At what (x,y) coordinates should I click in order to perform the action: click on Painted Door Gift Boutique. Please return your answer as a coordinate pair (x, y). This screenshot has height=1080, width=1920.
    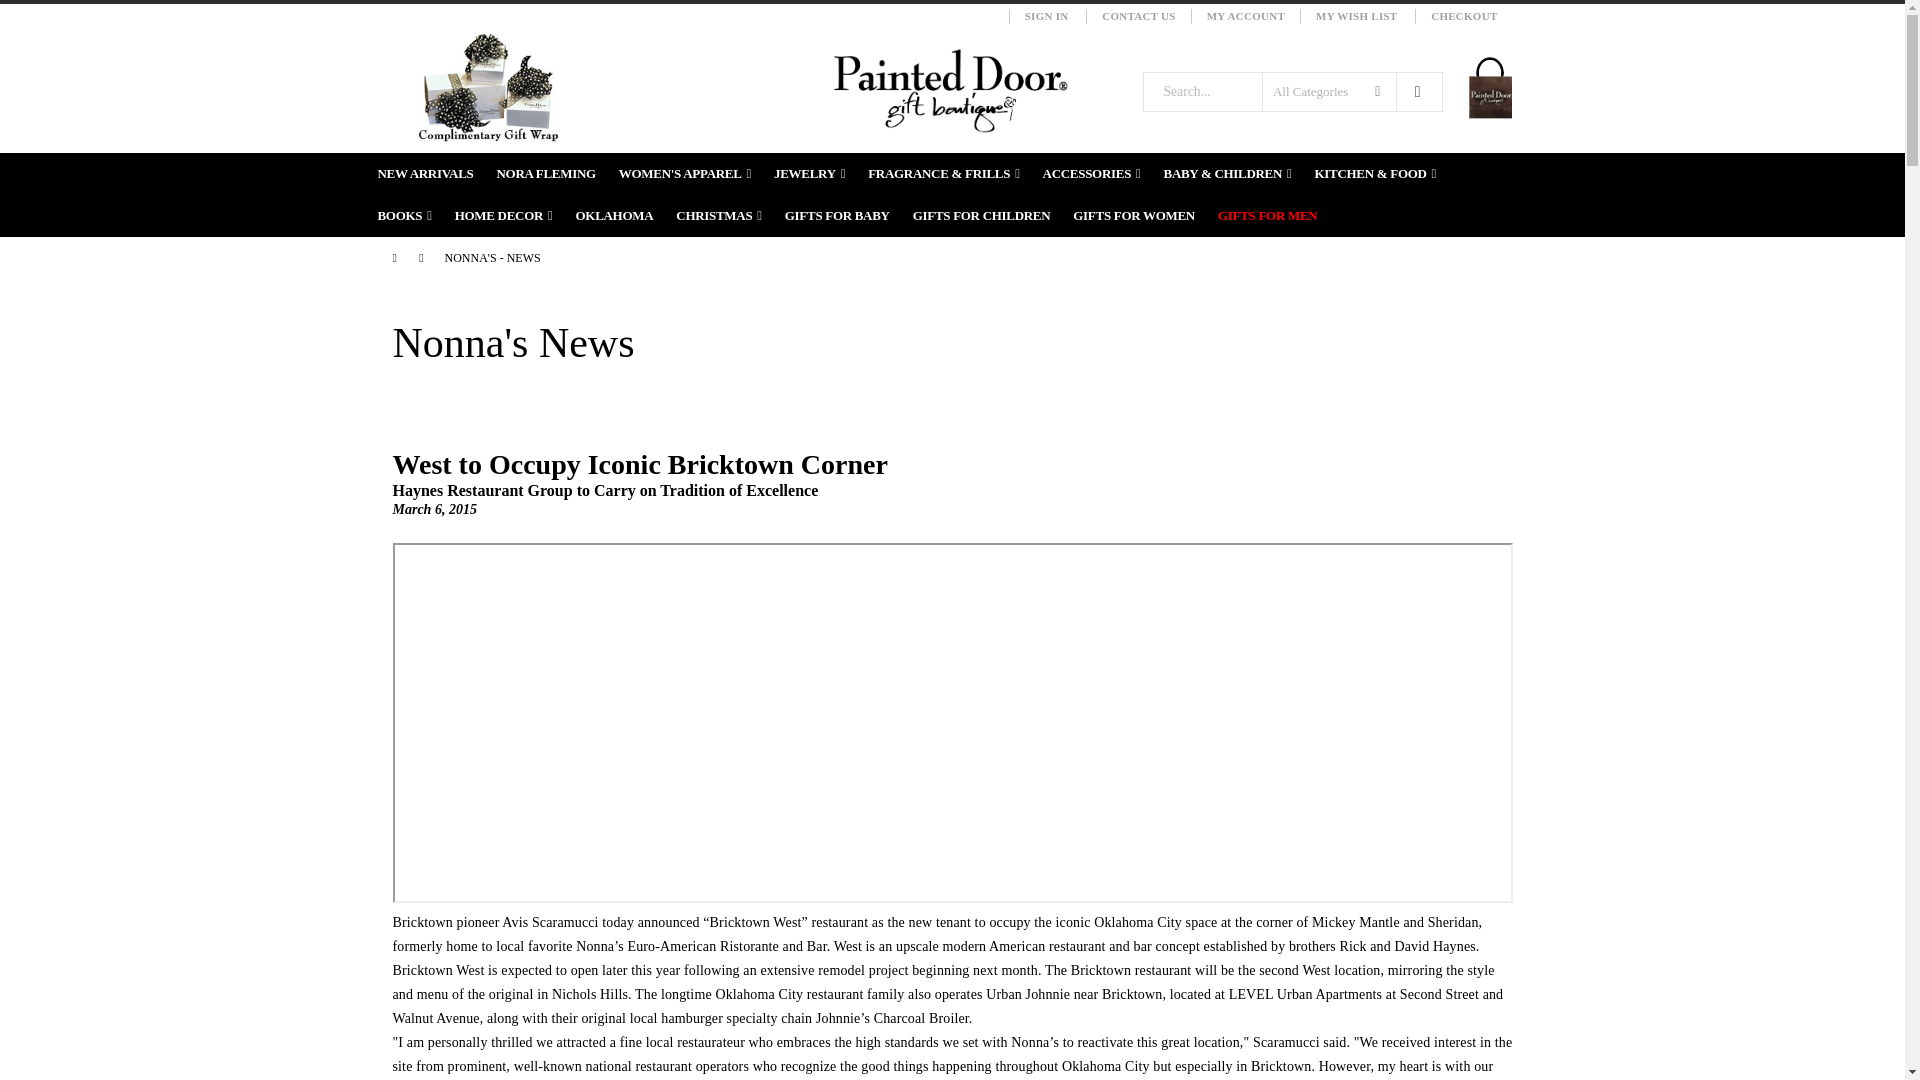
    Looking at the image, I should click on (949, 90).